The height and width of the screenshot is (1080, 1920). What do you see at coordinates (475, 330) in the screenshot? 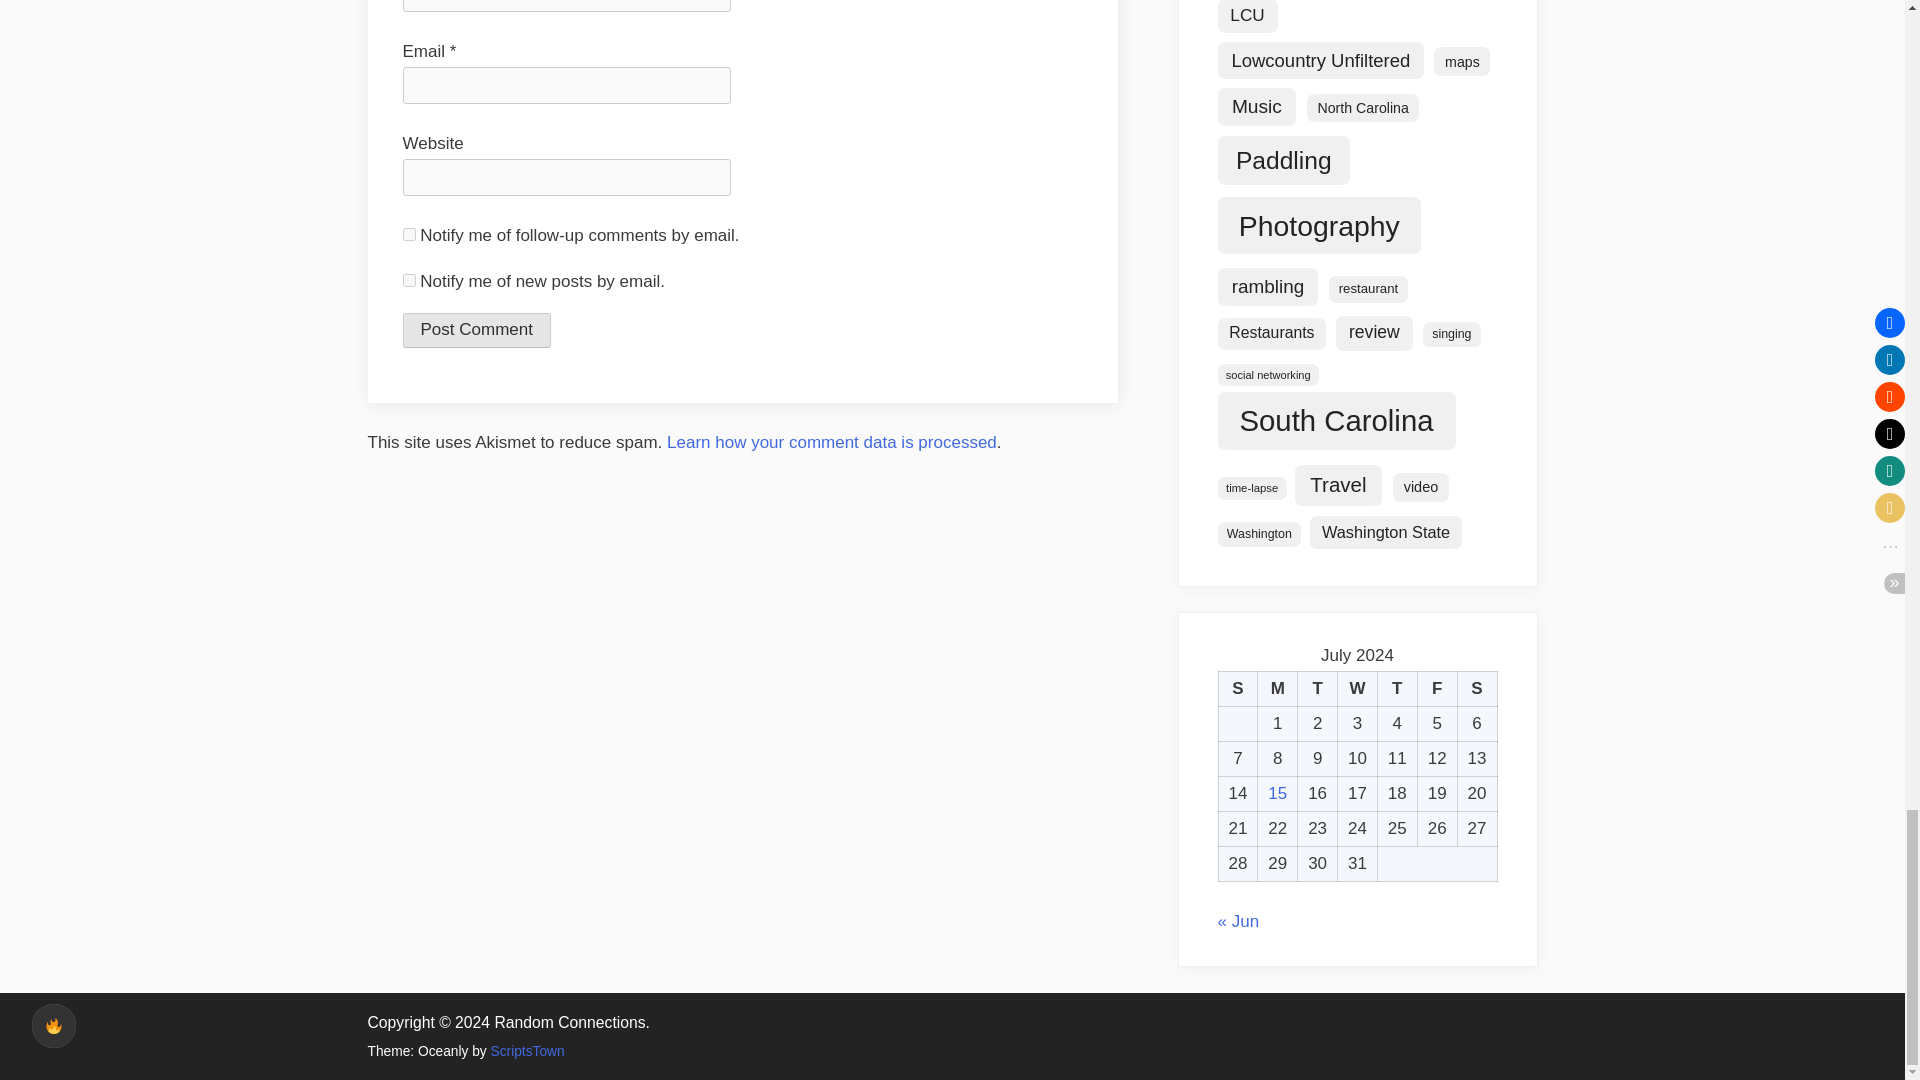
I see `Post Comment` at bounding box center [475, 330].